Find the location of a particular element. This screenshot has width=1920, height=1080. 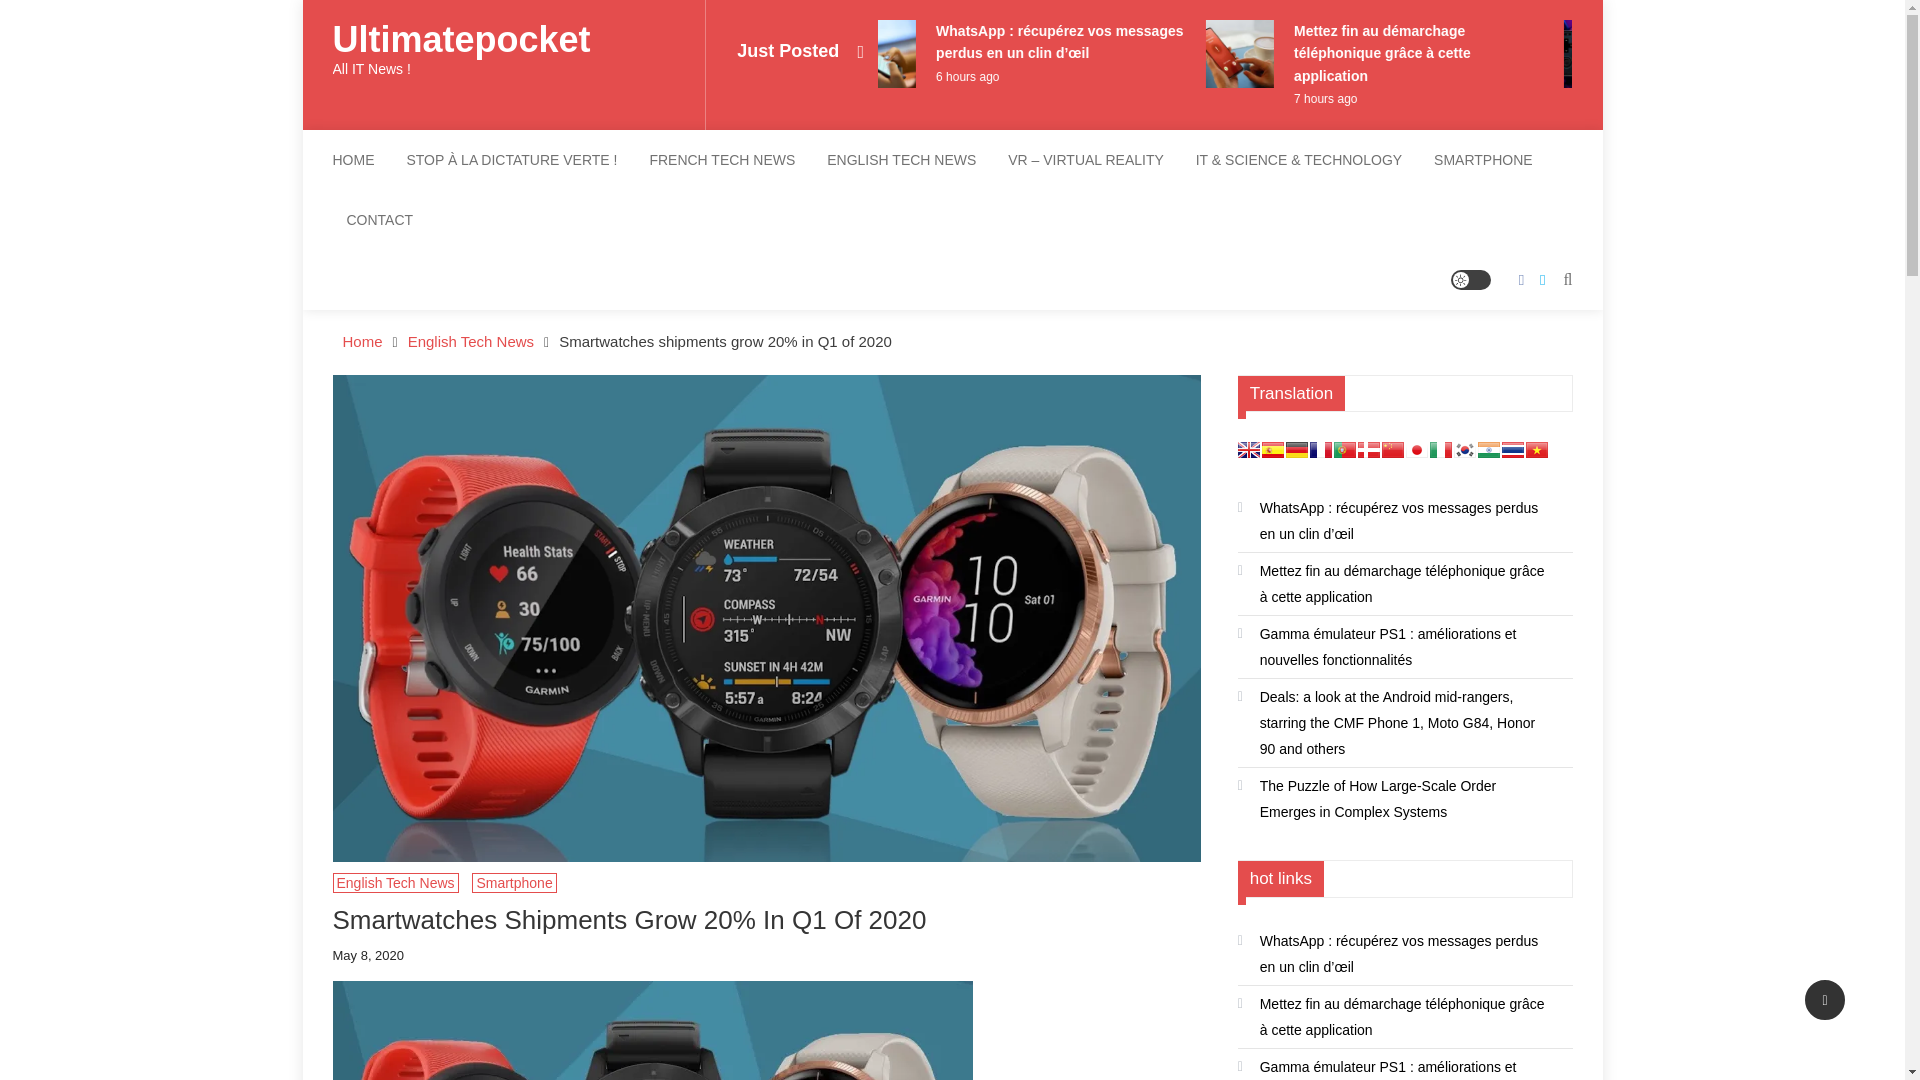

SMARTPHONE is located at coordinates (1484, 160).